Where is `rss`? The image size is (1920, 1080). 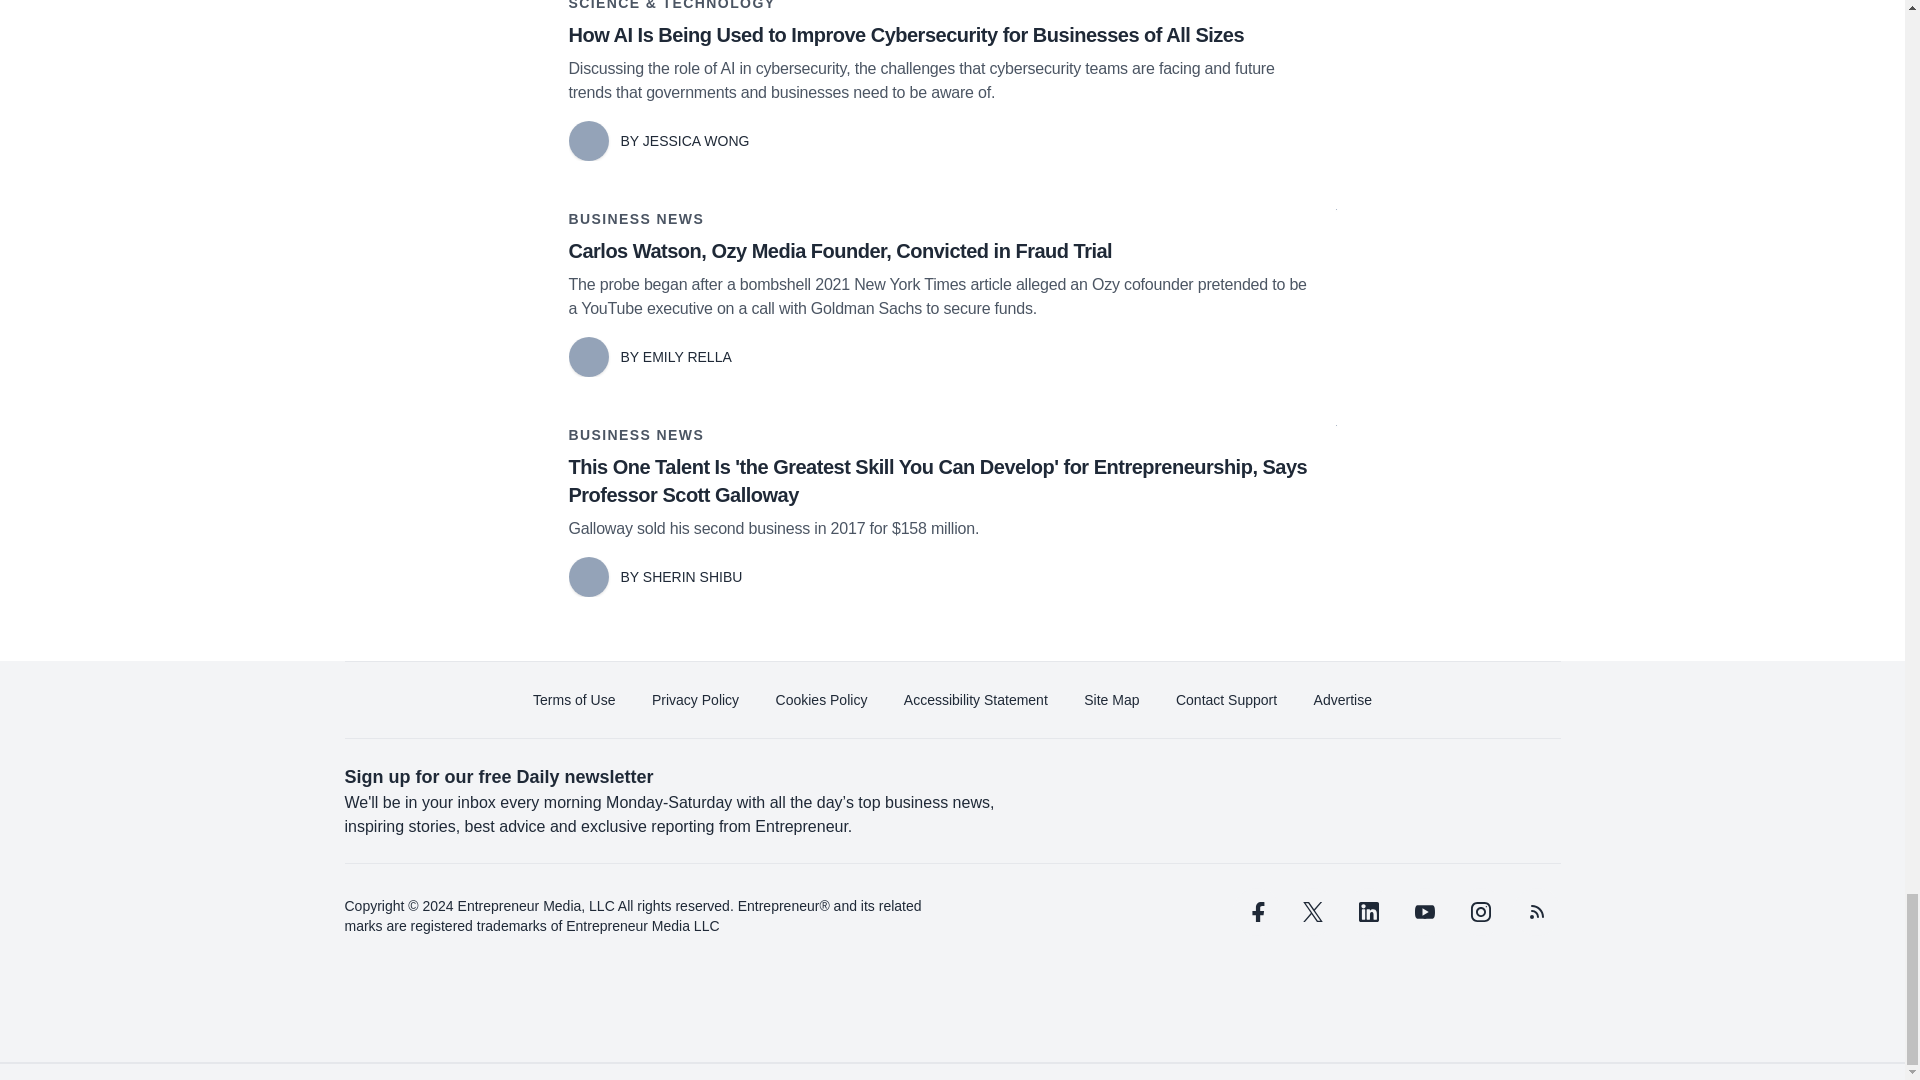
rss is located at coordinates (1536, 912).